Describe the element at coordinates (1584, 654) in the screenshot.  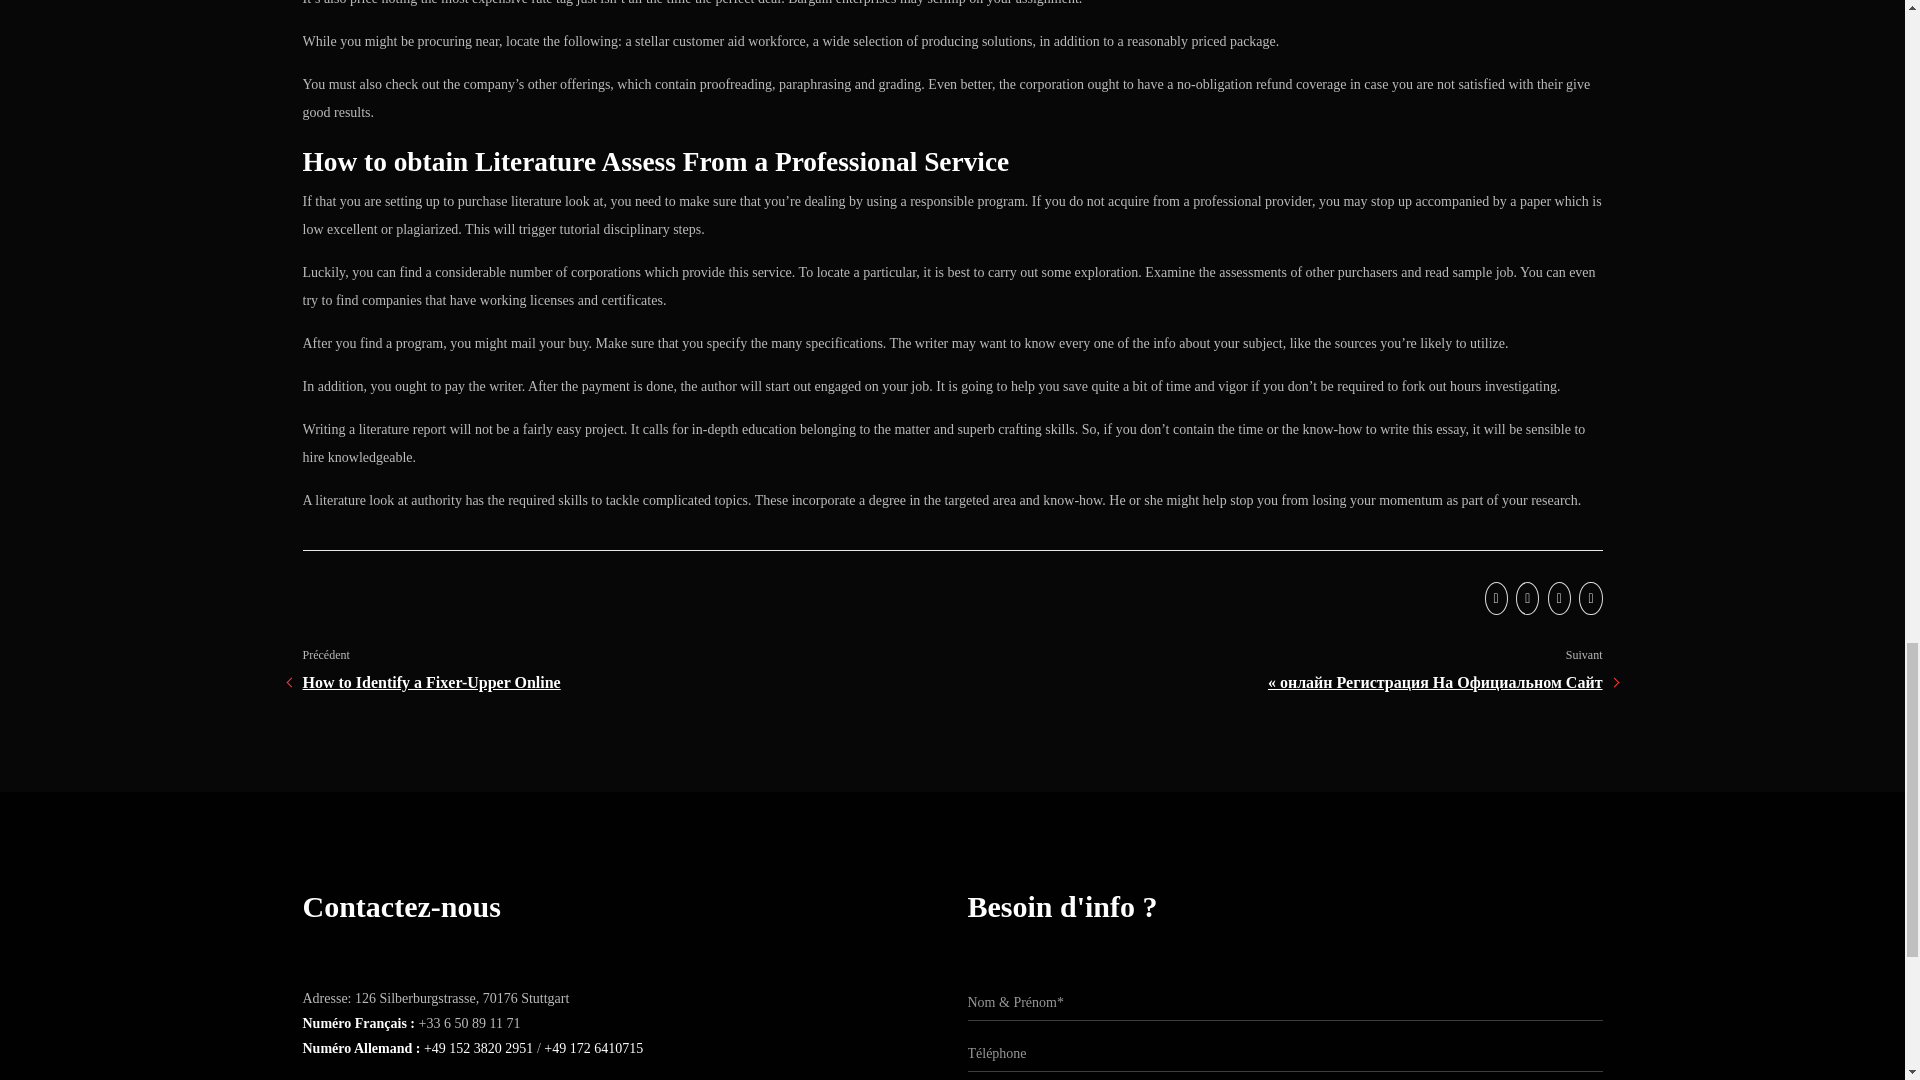
I see `Suivant` at that location.